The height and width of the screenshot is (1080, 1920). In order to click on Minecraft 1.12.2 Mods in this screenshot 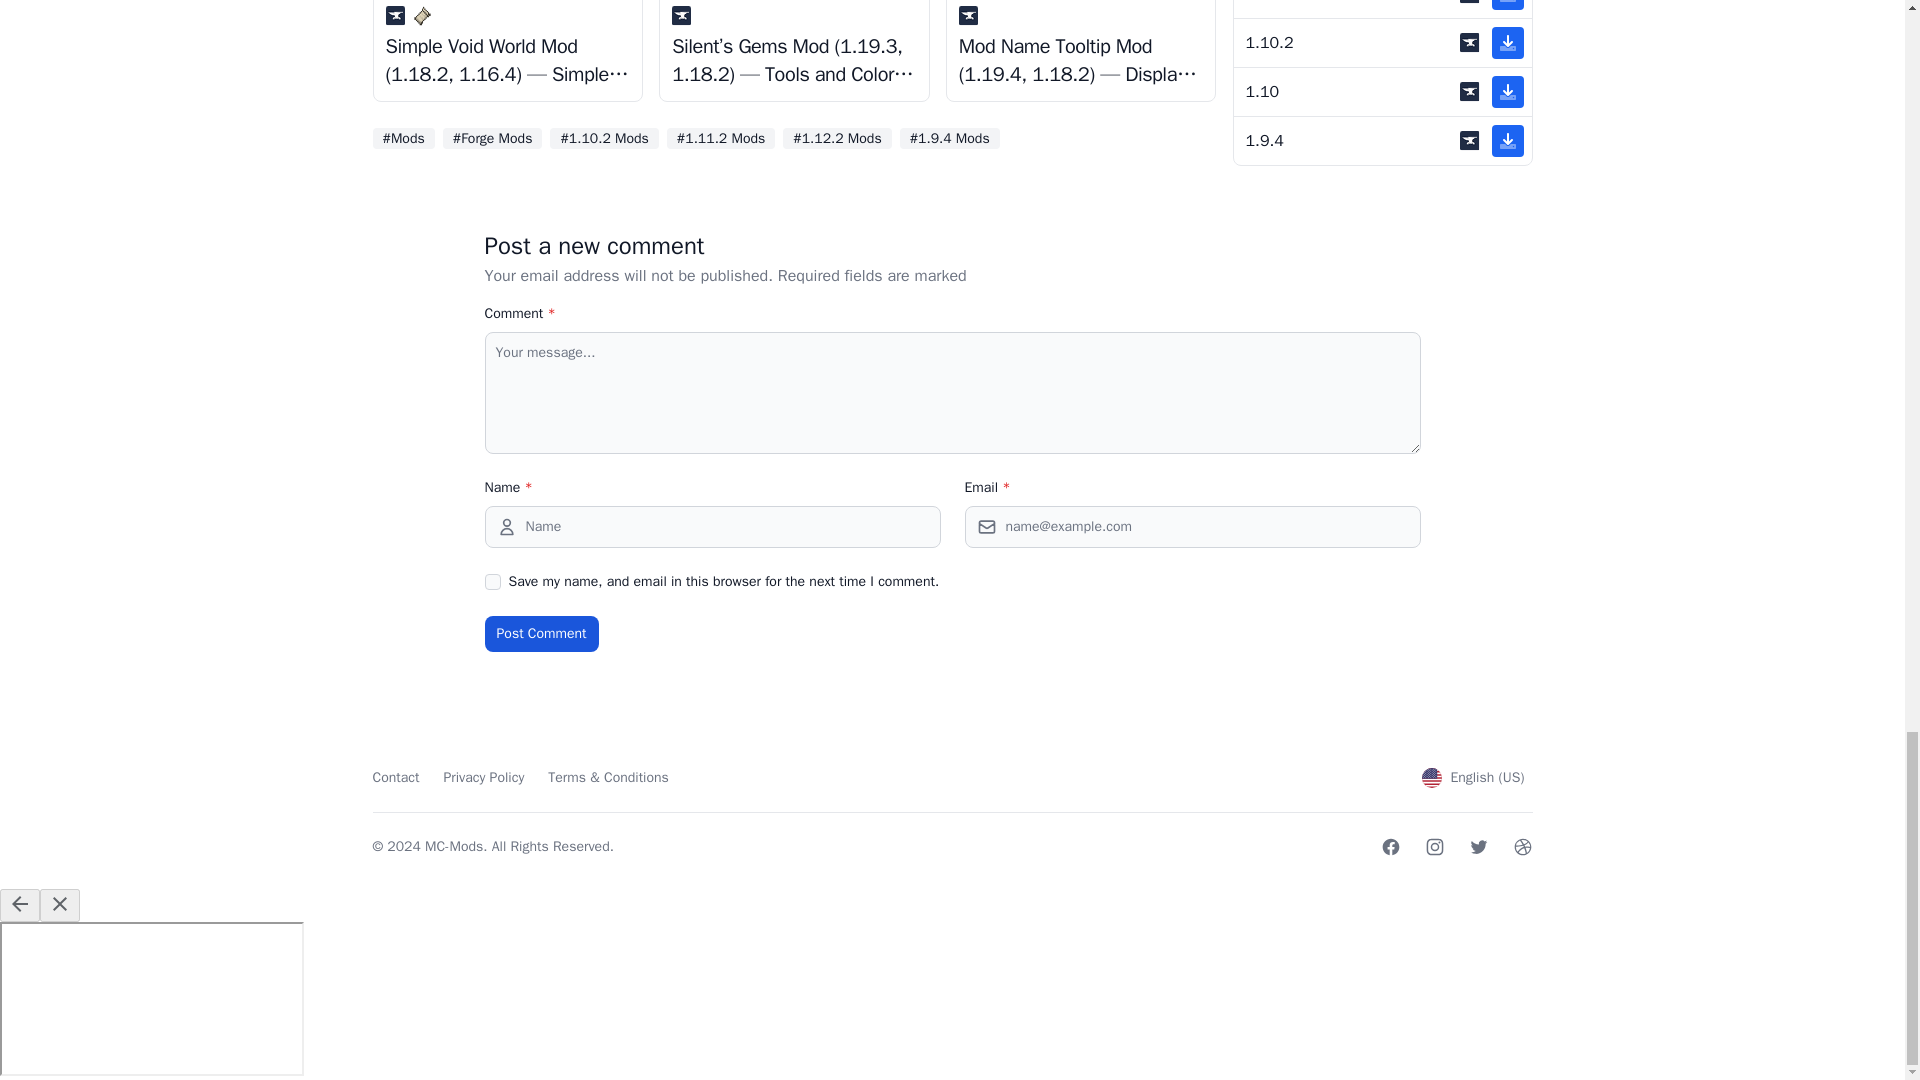, I will do `click(836, 138)`.